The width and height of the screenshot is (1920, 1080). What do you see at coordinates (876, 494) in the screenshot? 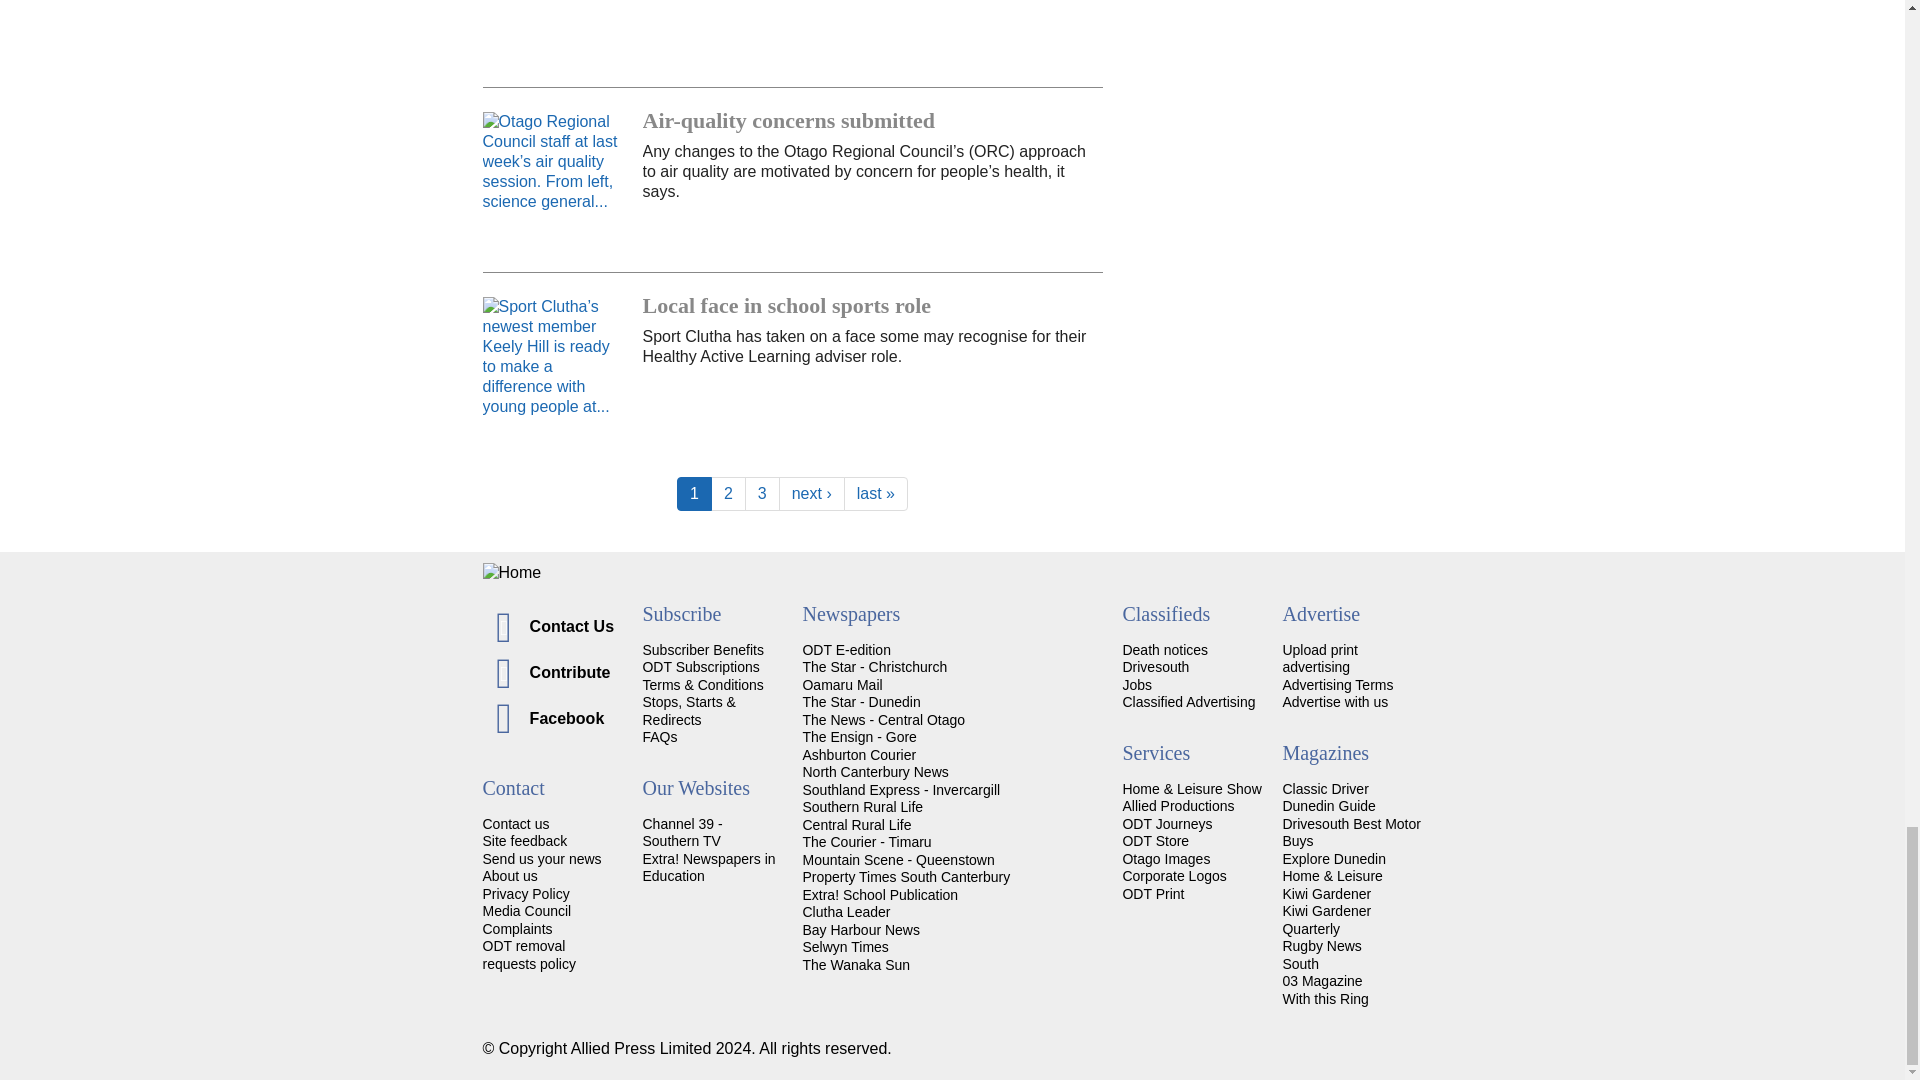
I see `Go to last page` at bounding box center [876, 494].